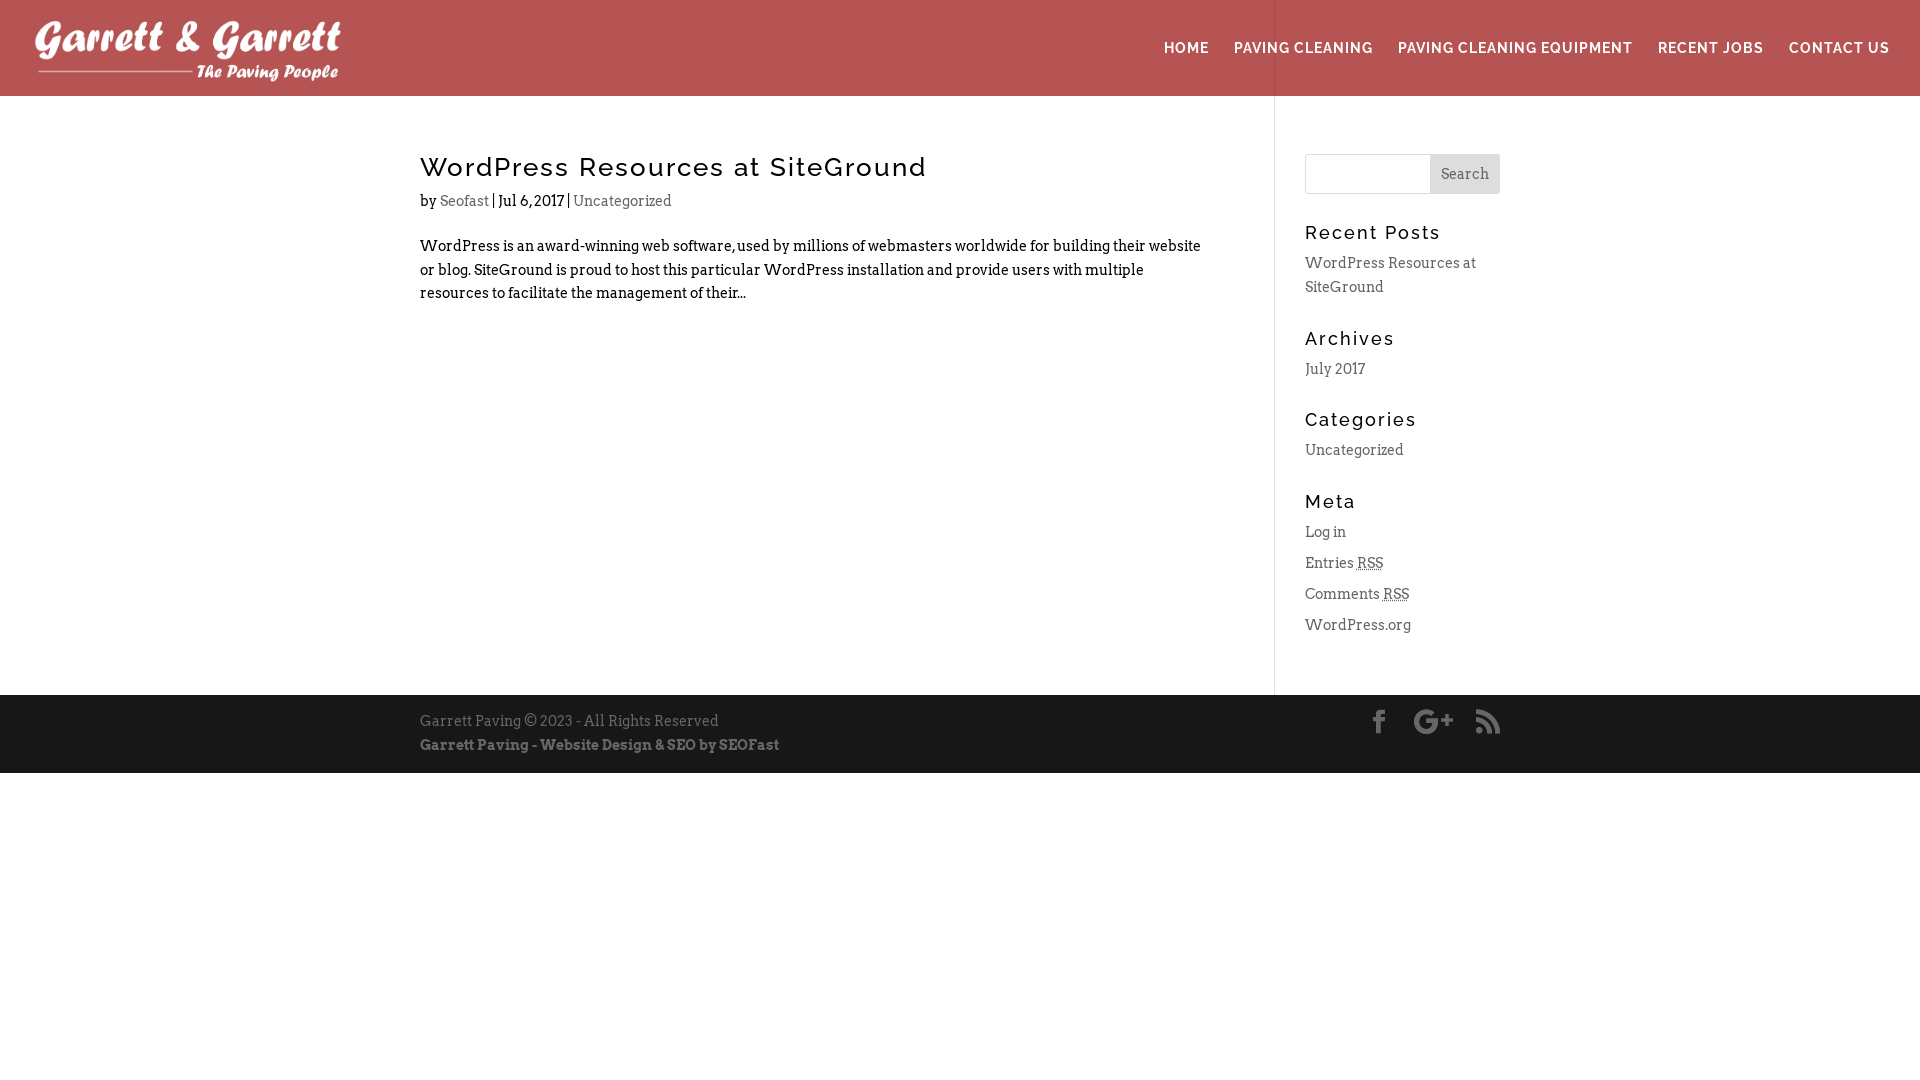 The height and width of the screenshot is (1080, 1920). I want to click on WordPress.org, so click(1358, 625).